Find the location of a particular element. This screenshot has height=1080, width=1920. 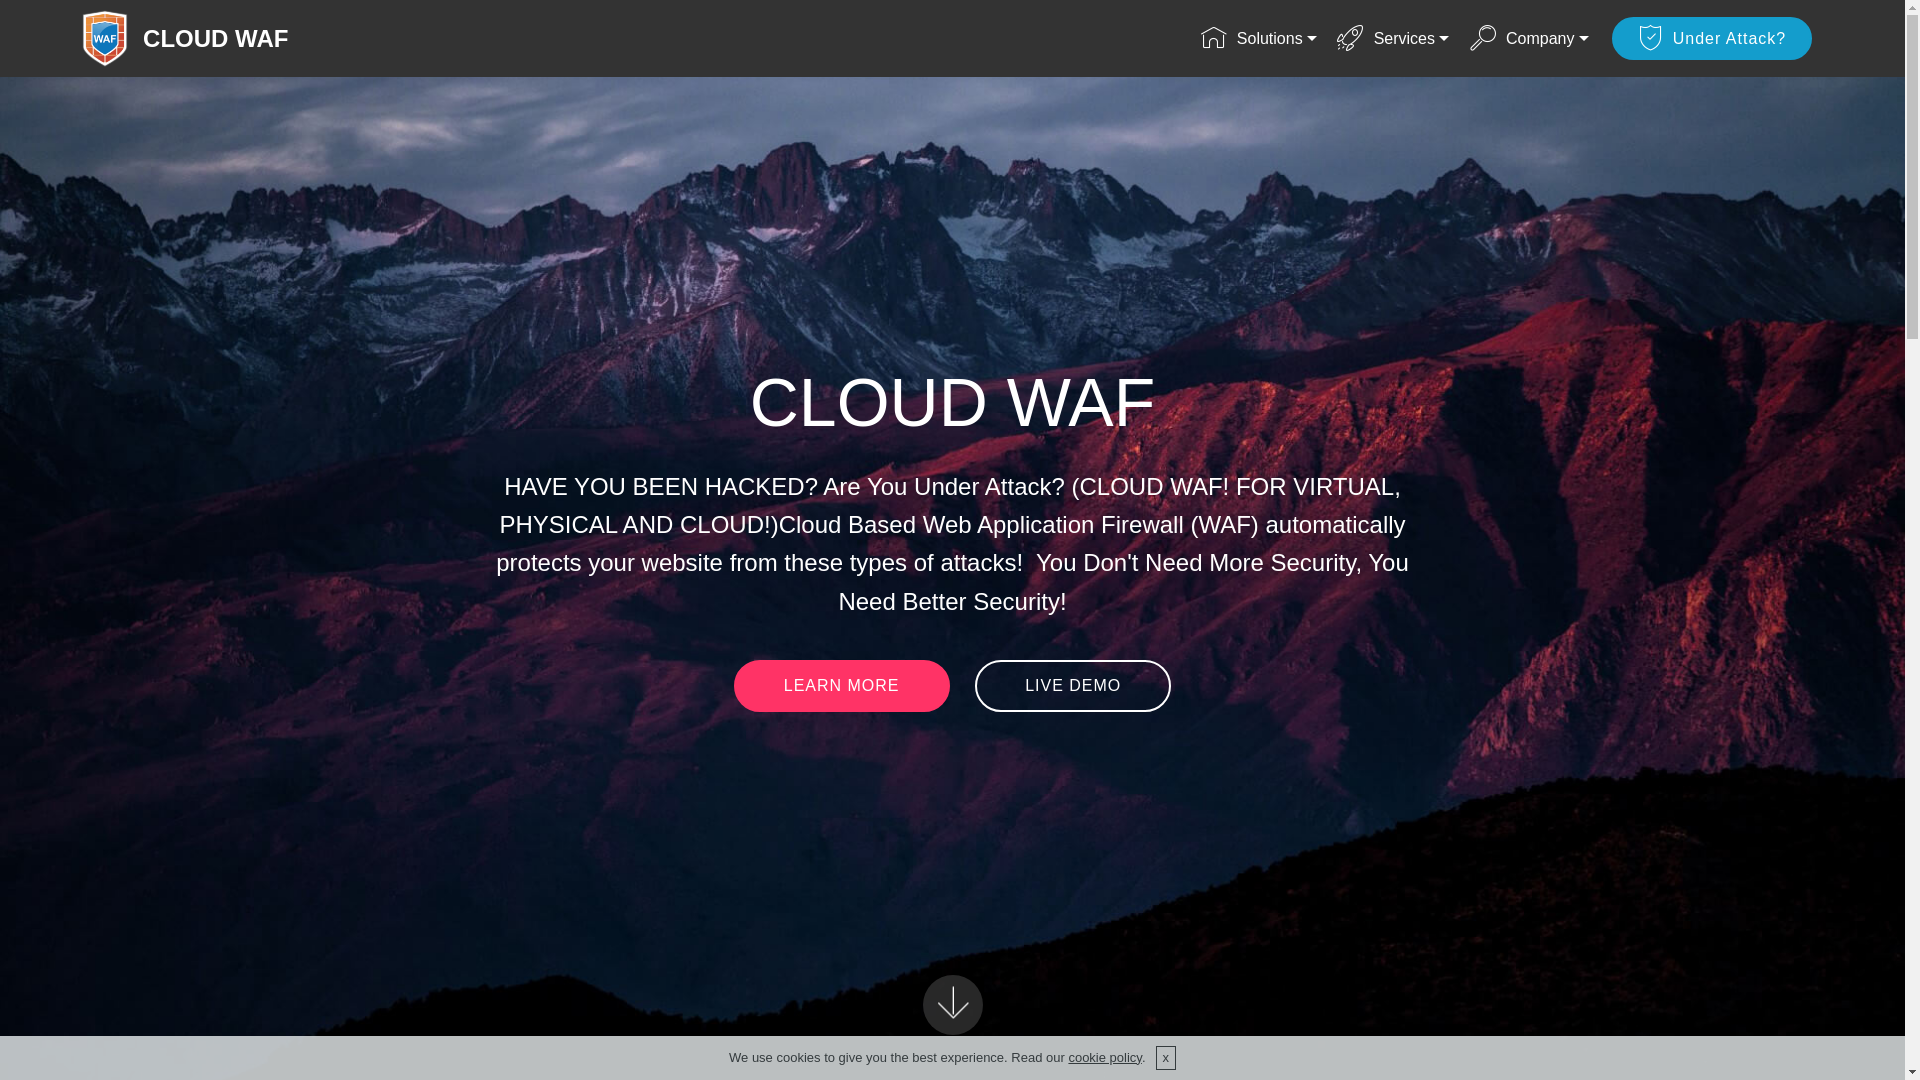

Solutions is located at coordinates (1259, 38).